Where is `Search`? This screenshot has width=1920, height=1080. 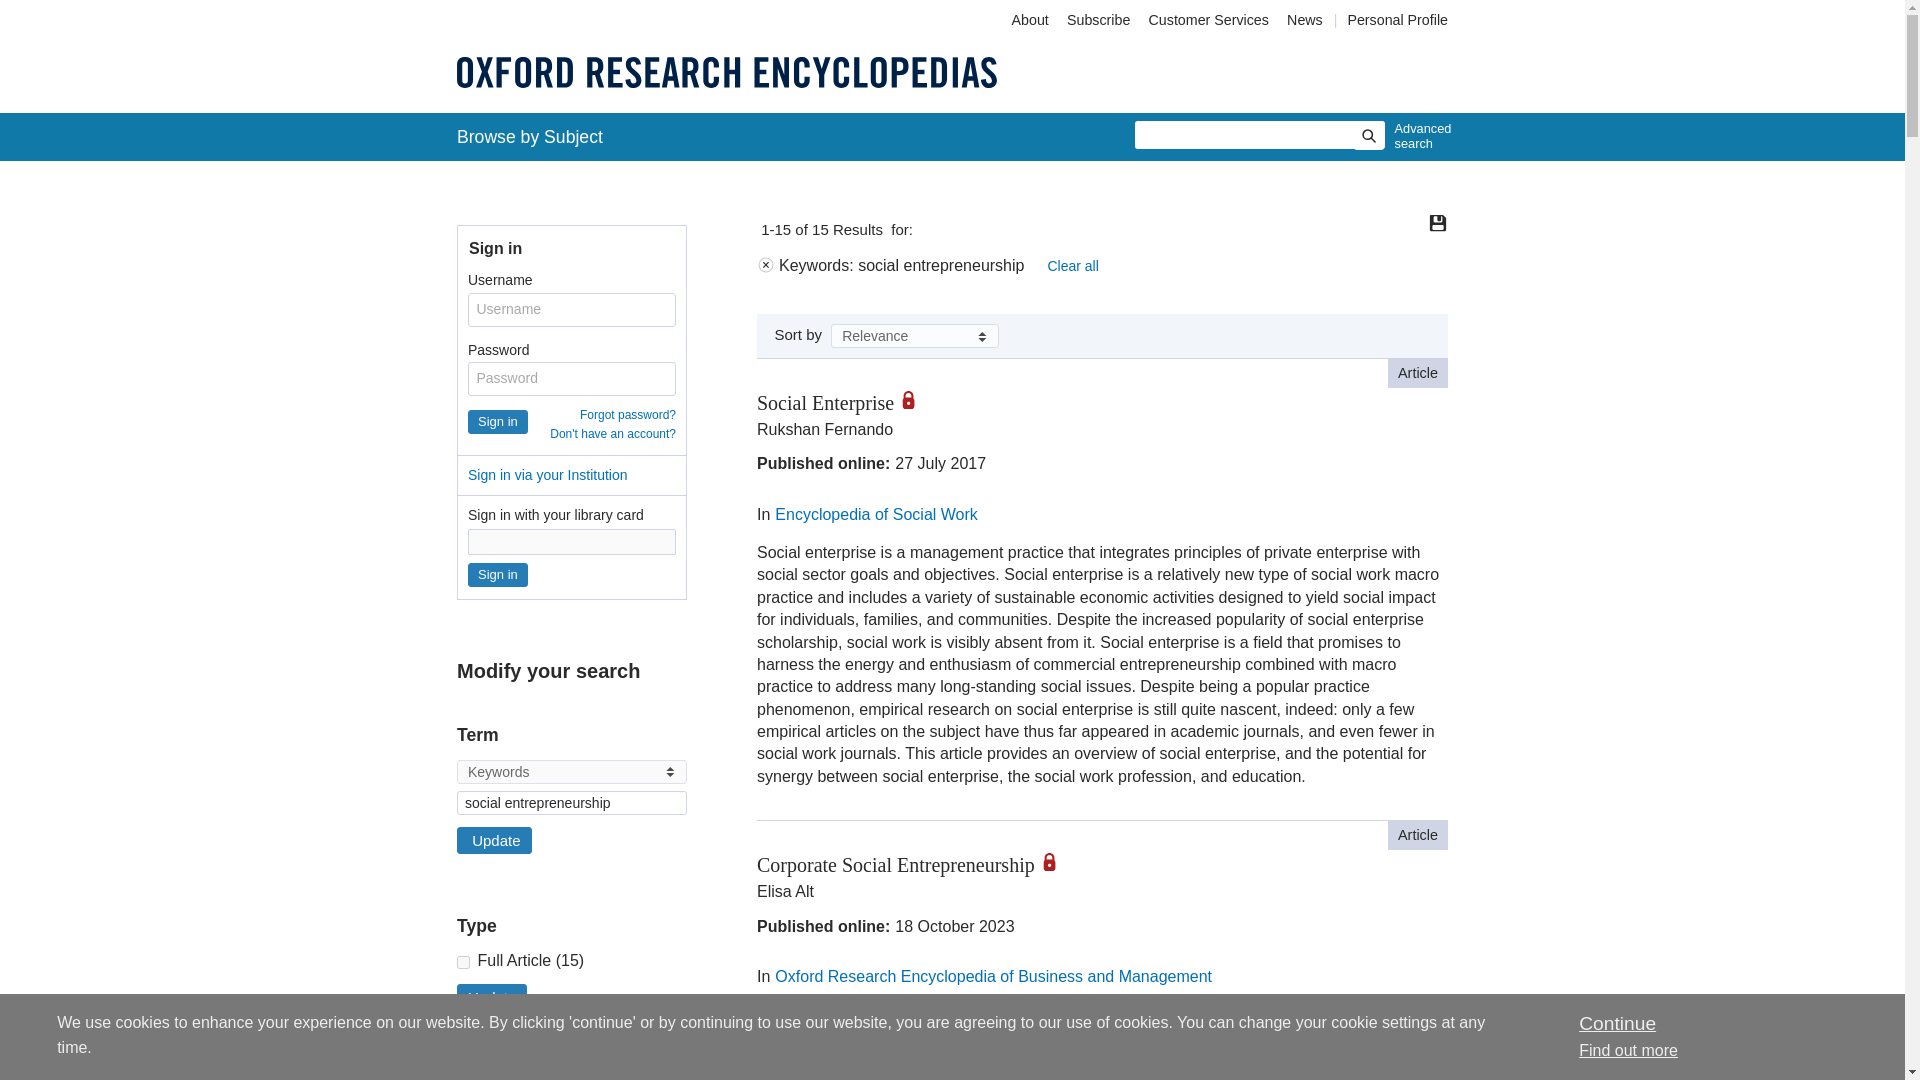 Search is located at coordinates (1368, 136).